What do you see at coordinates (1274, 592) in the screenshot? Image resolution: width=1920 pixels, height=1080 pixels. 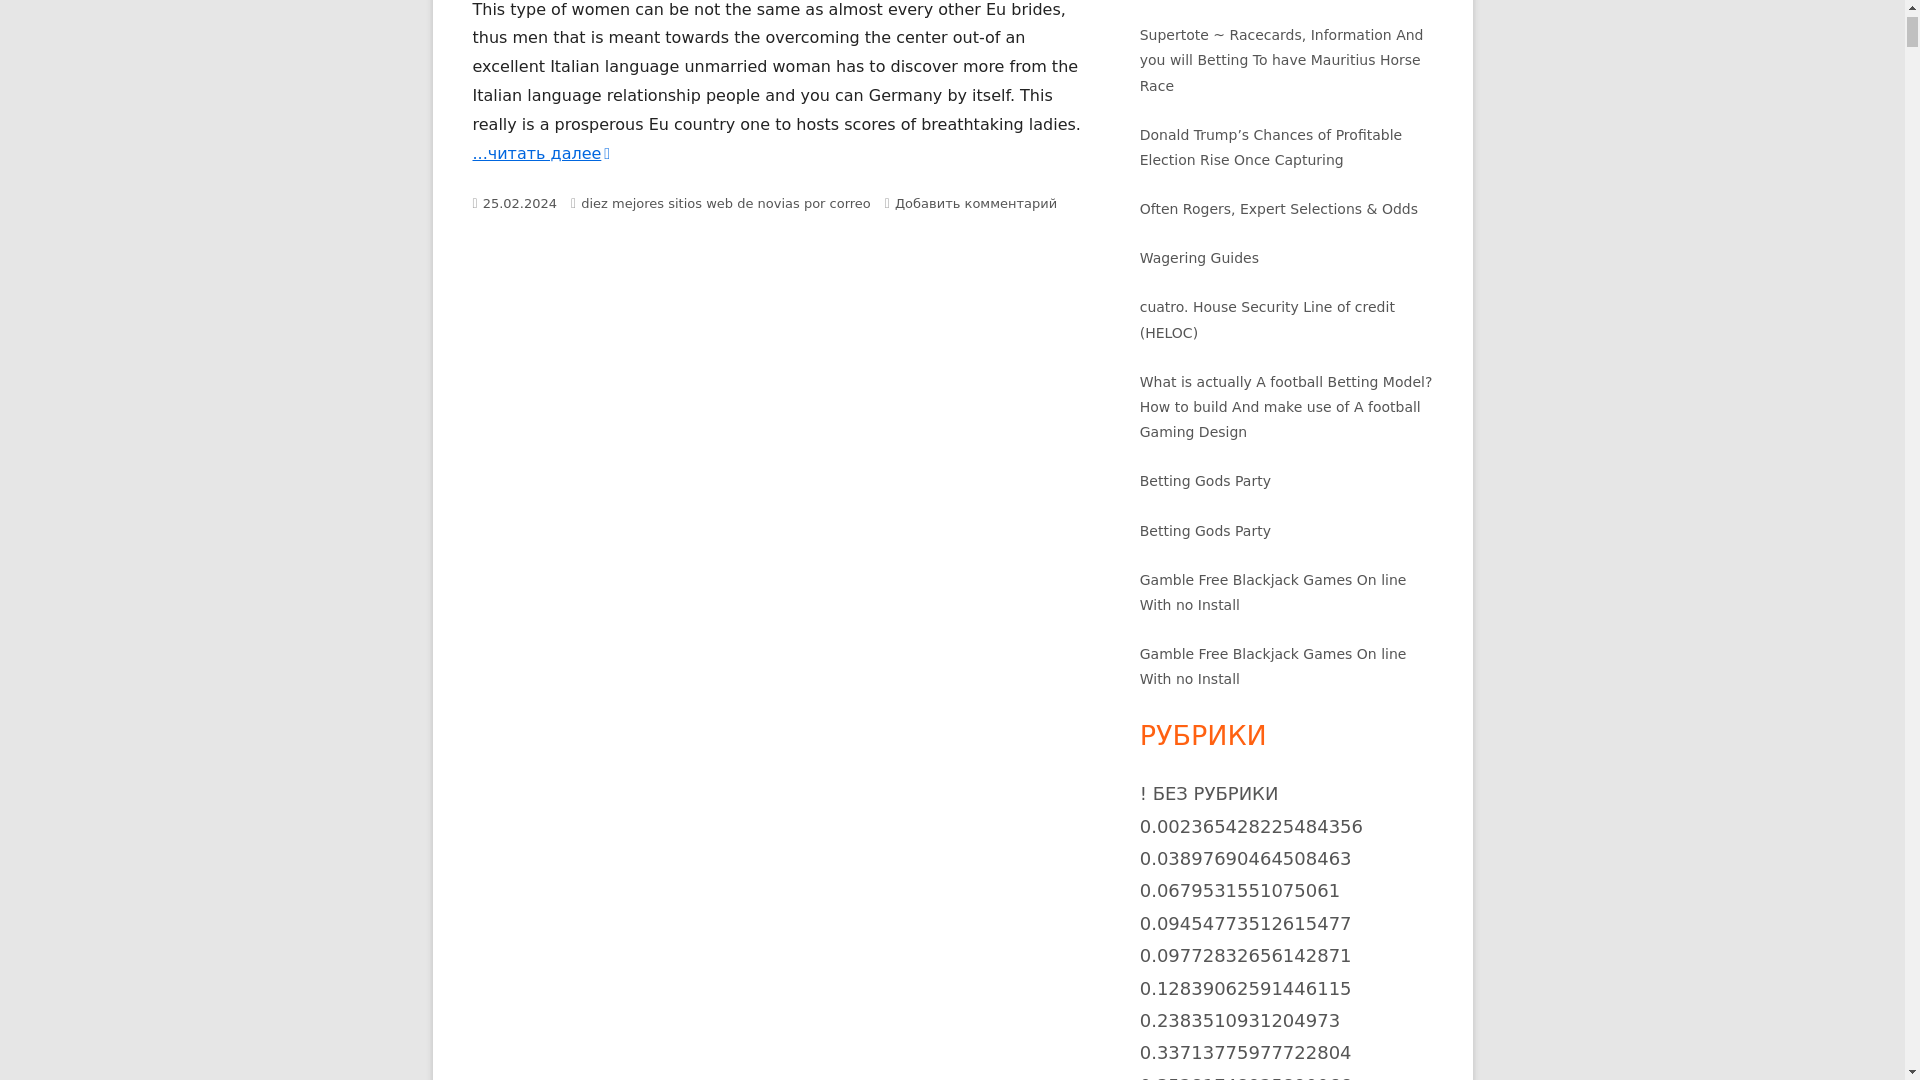 I see `Gamble Free Blackjack Games On line With no Install` at bounding box center [1274, 592].